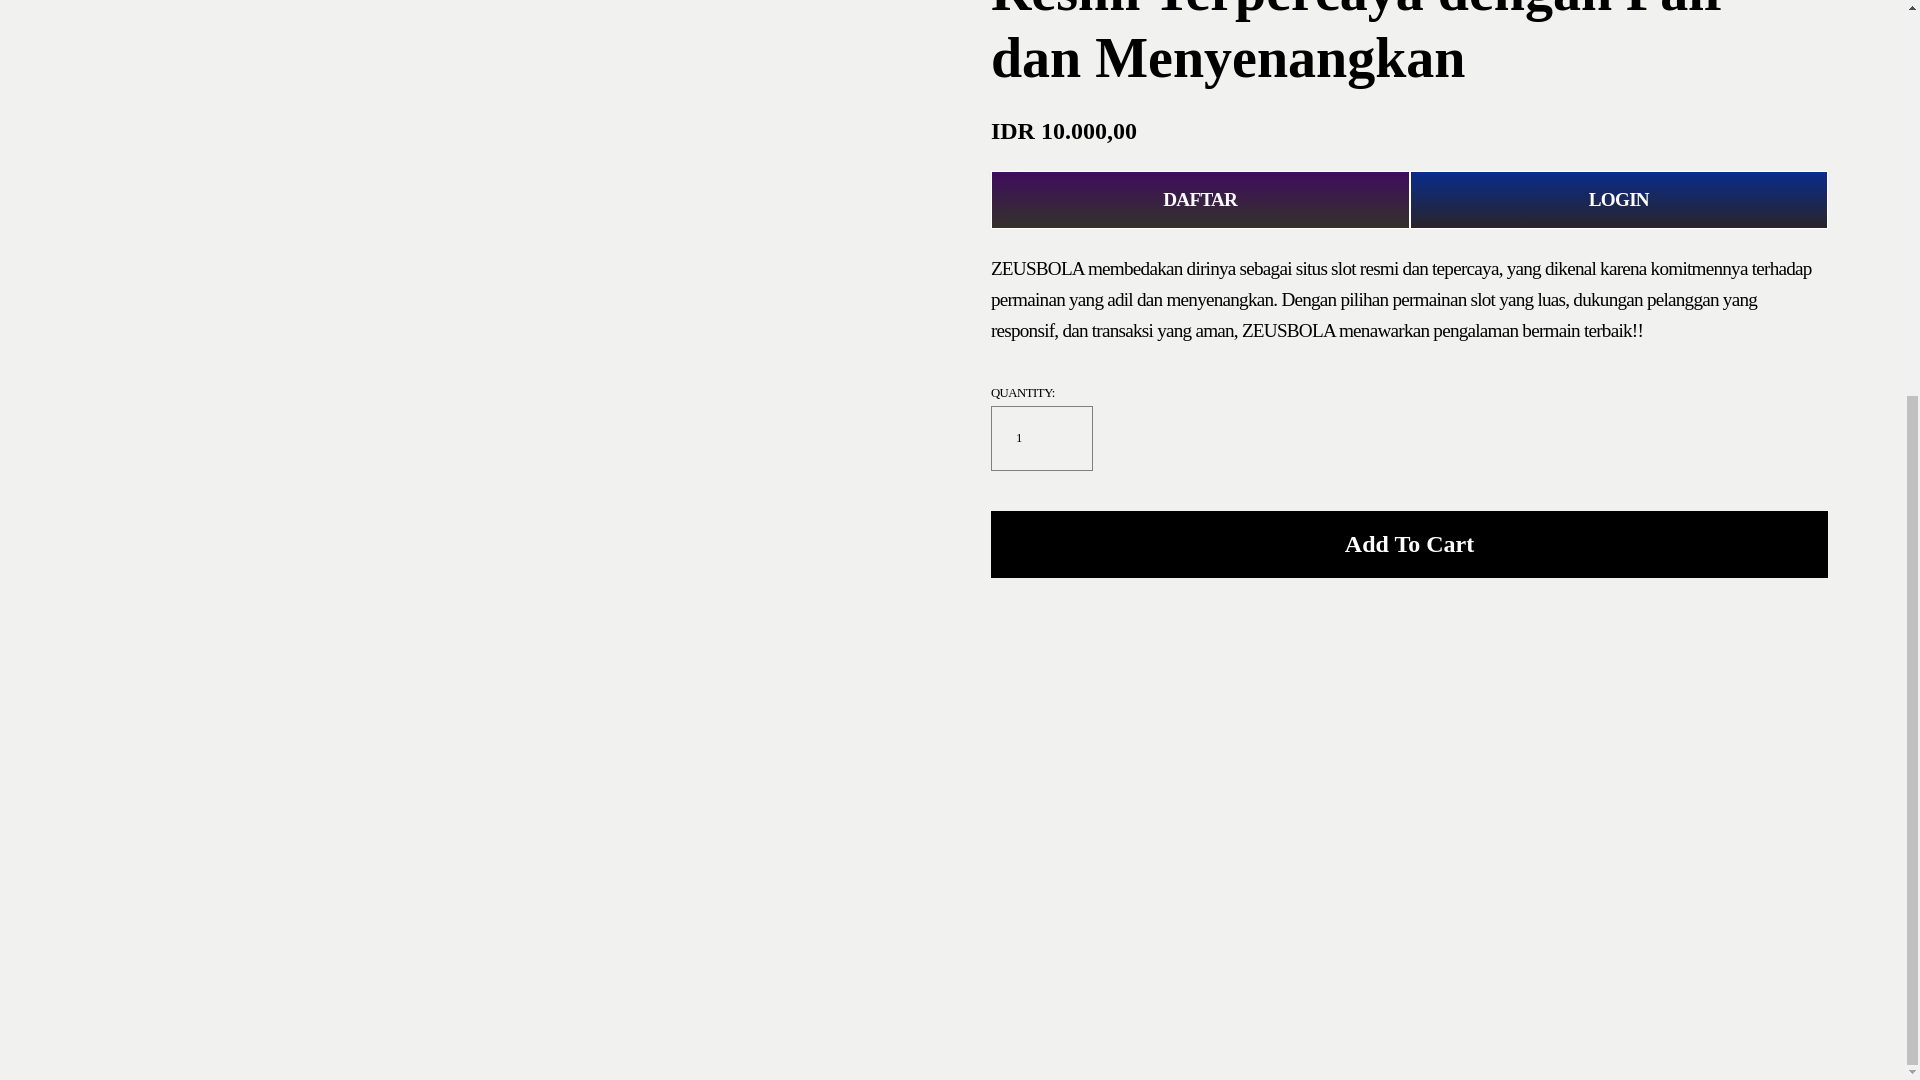 Image resolution: width=1920 pixels, height=1080 pixels. Describe the element at coordinates (1041, 438) in the screenshot. I see `1` at that location.